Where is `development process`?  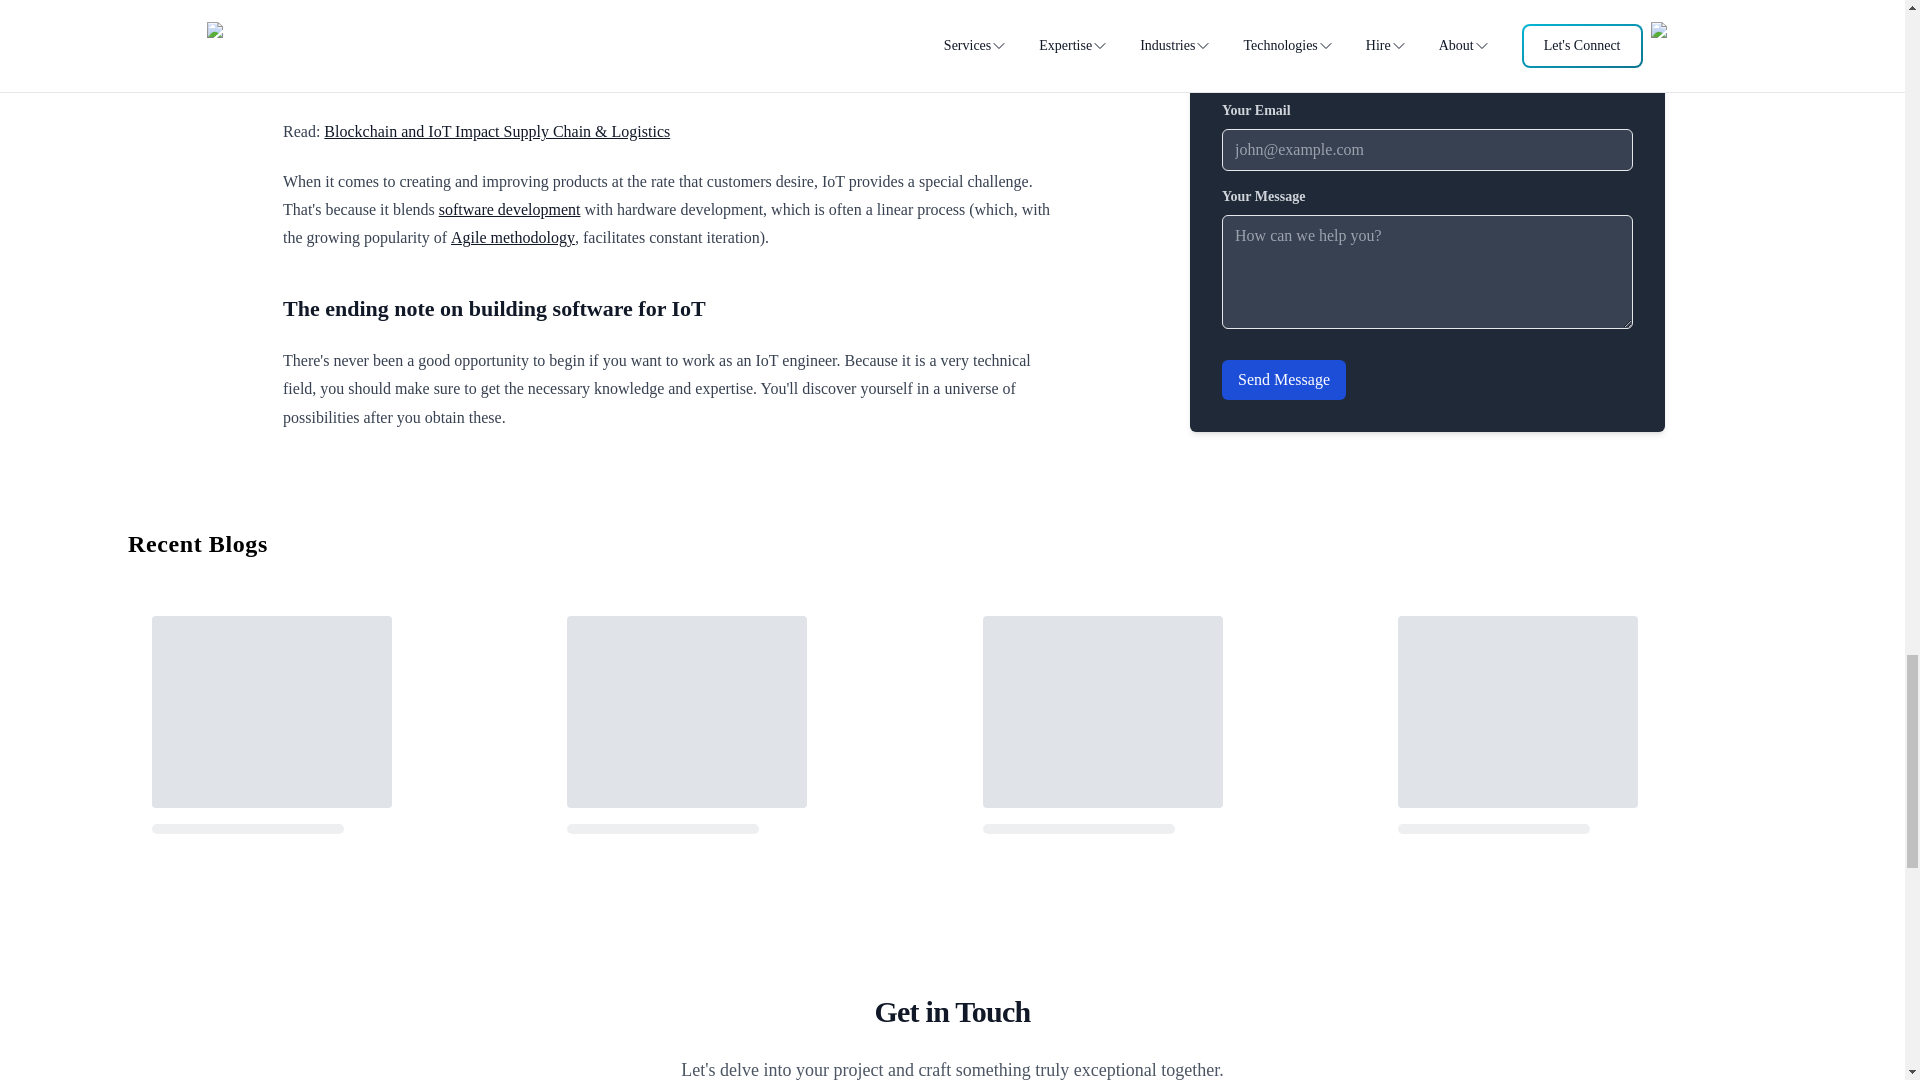 development process is located at coordinates (916, 53).